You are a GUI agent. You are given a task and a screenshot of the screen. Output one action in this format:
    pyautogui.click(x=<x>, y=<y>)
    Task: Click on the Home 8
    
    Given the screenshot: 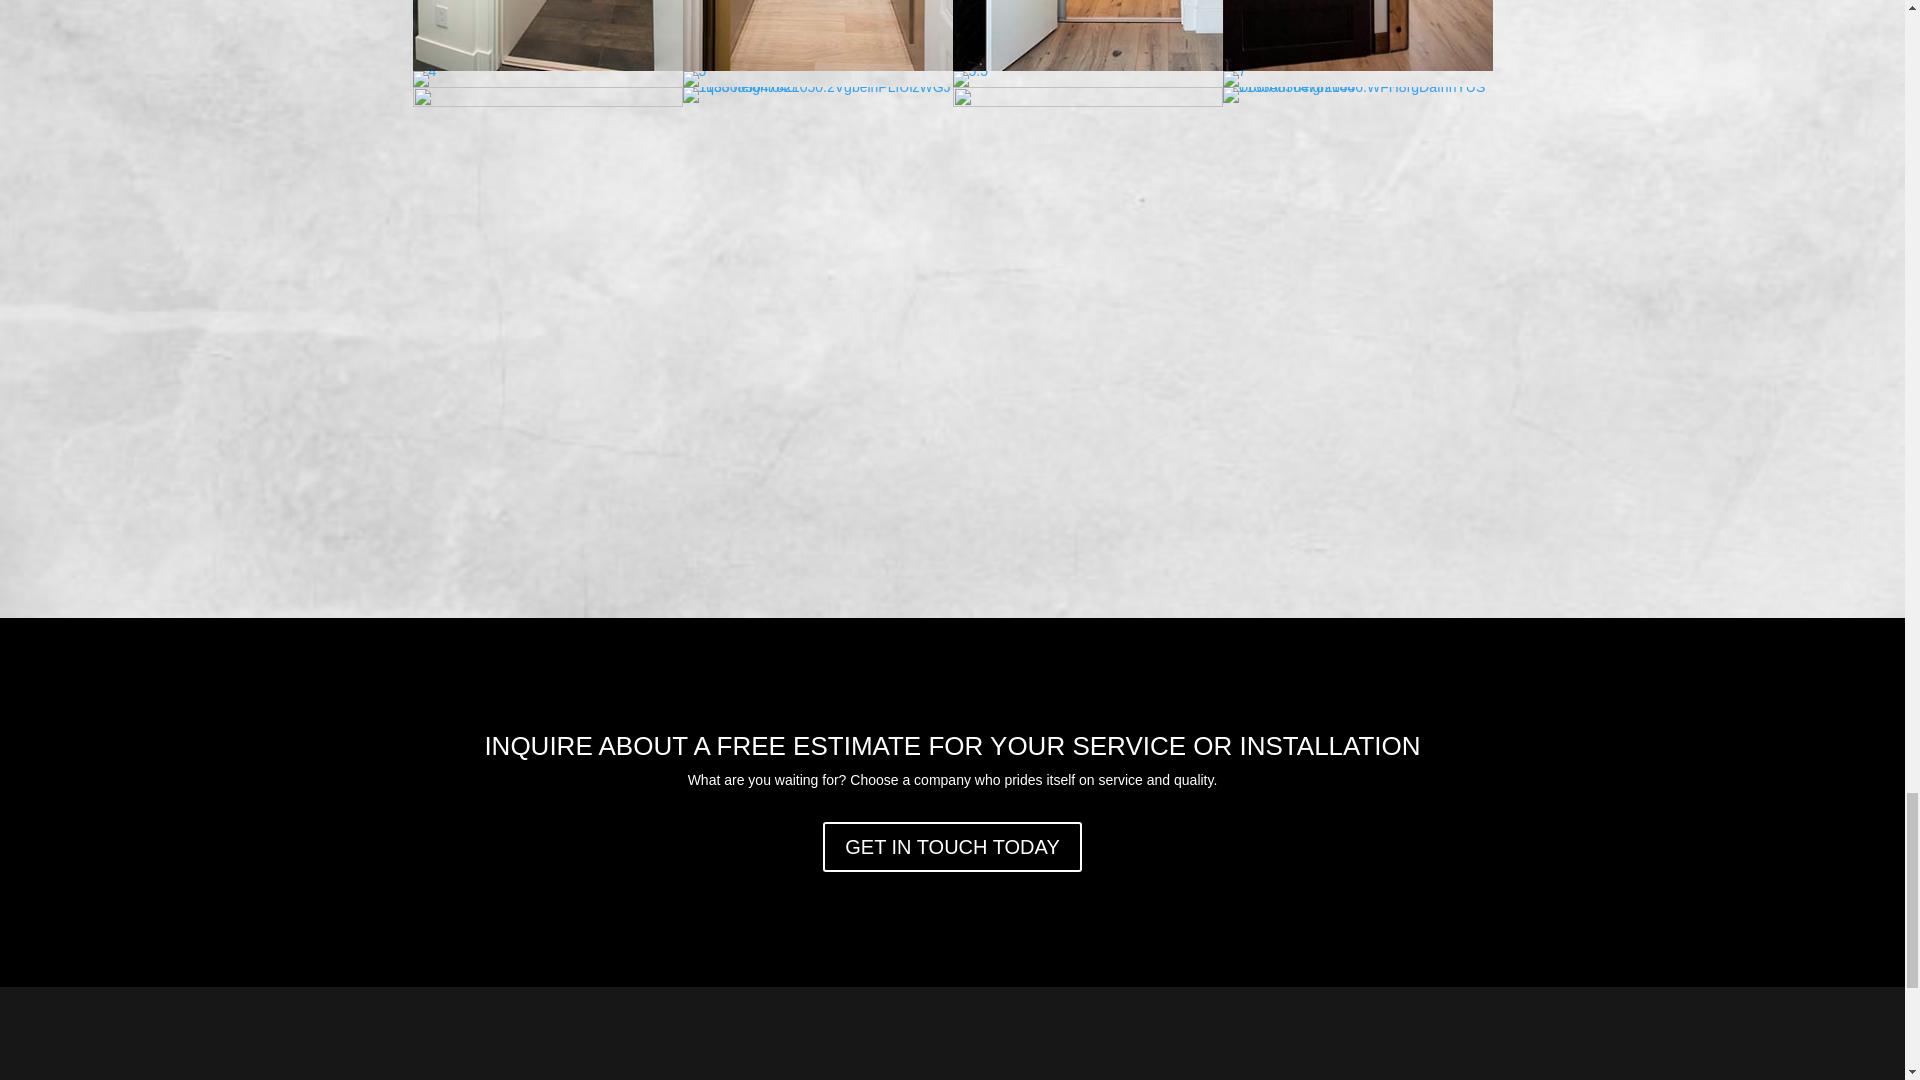 What is the action you would take?
    pyautogui.click(x=816, y=36)
    